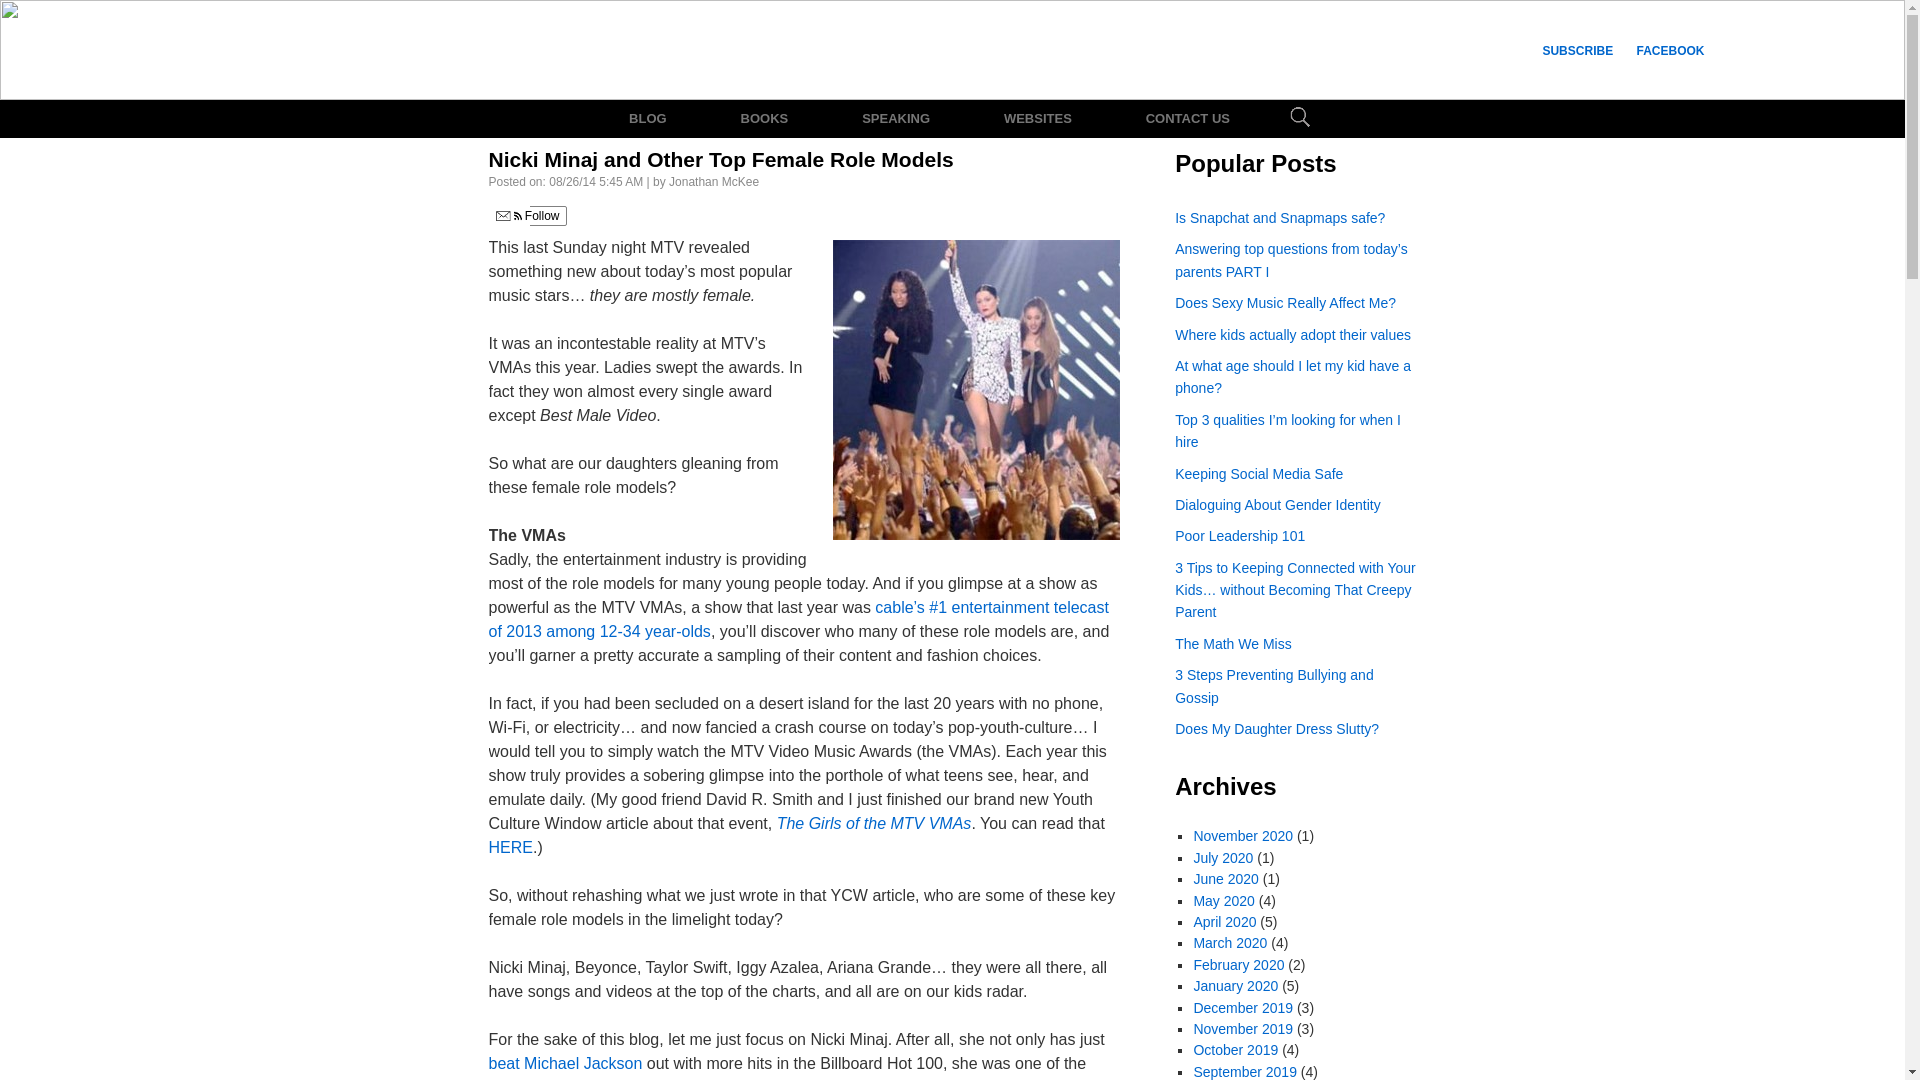 The image size is (1920, 1080). Describe the element at coordinates (526, 216) in the screenshot. I see `Follow` at that location.